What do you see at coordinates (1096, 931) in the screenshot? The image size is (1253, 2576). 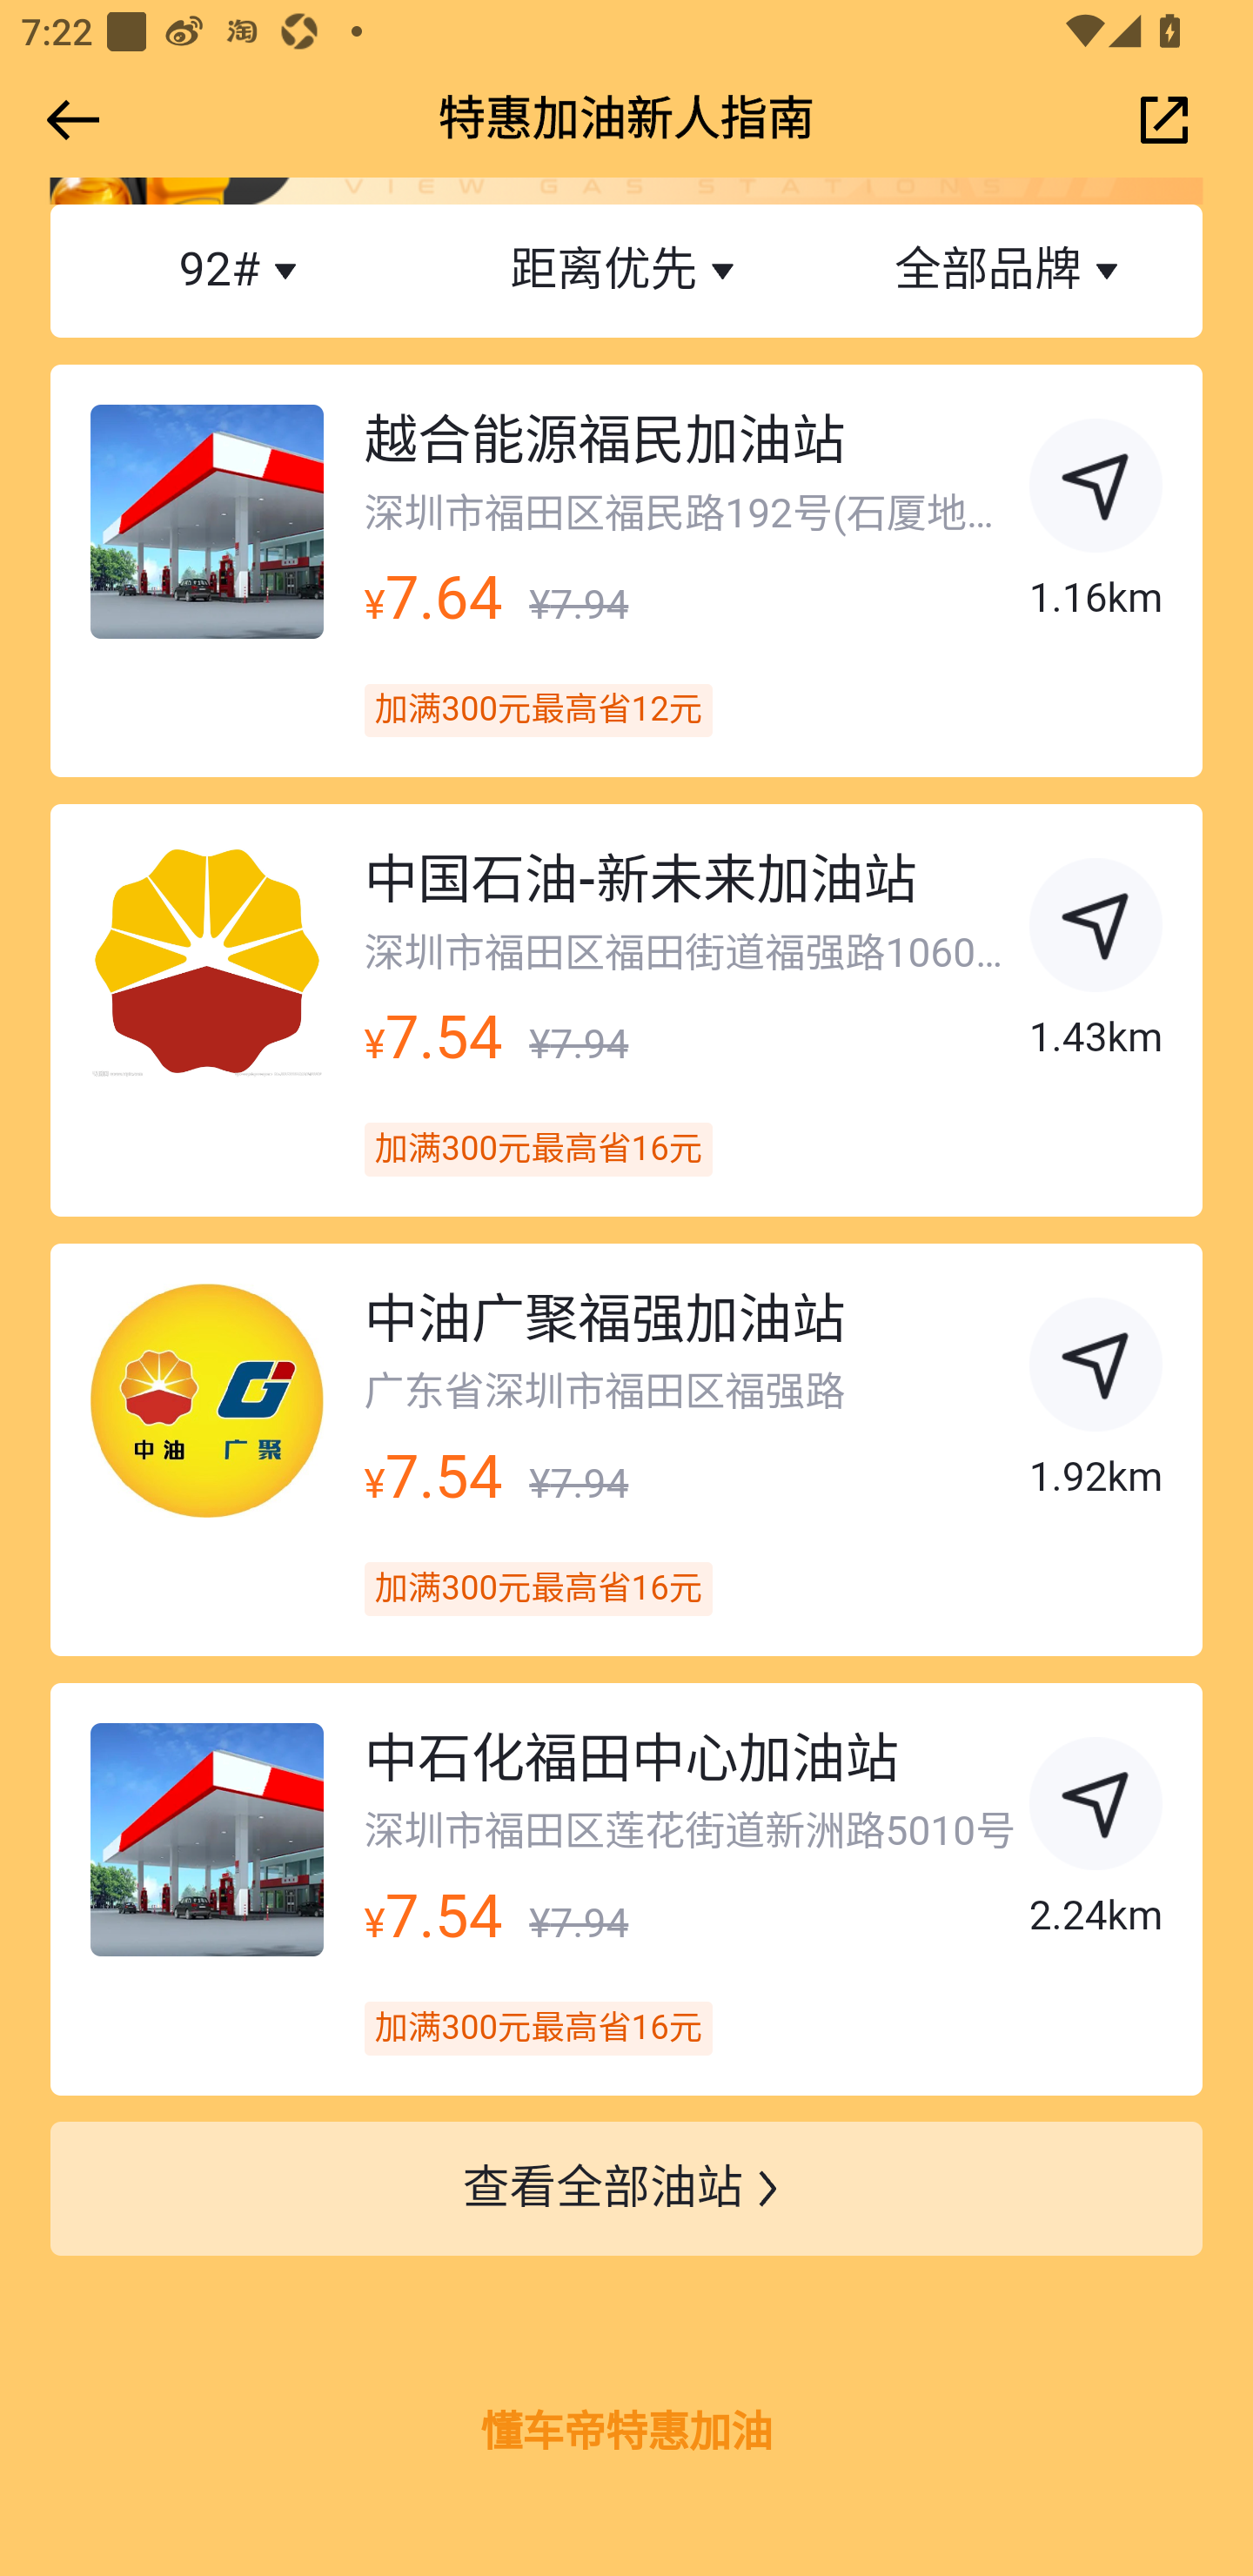 I see `ba197686b7094d8888a43cd739b47287~noop` at bounding box center [1096, 931].